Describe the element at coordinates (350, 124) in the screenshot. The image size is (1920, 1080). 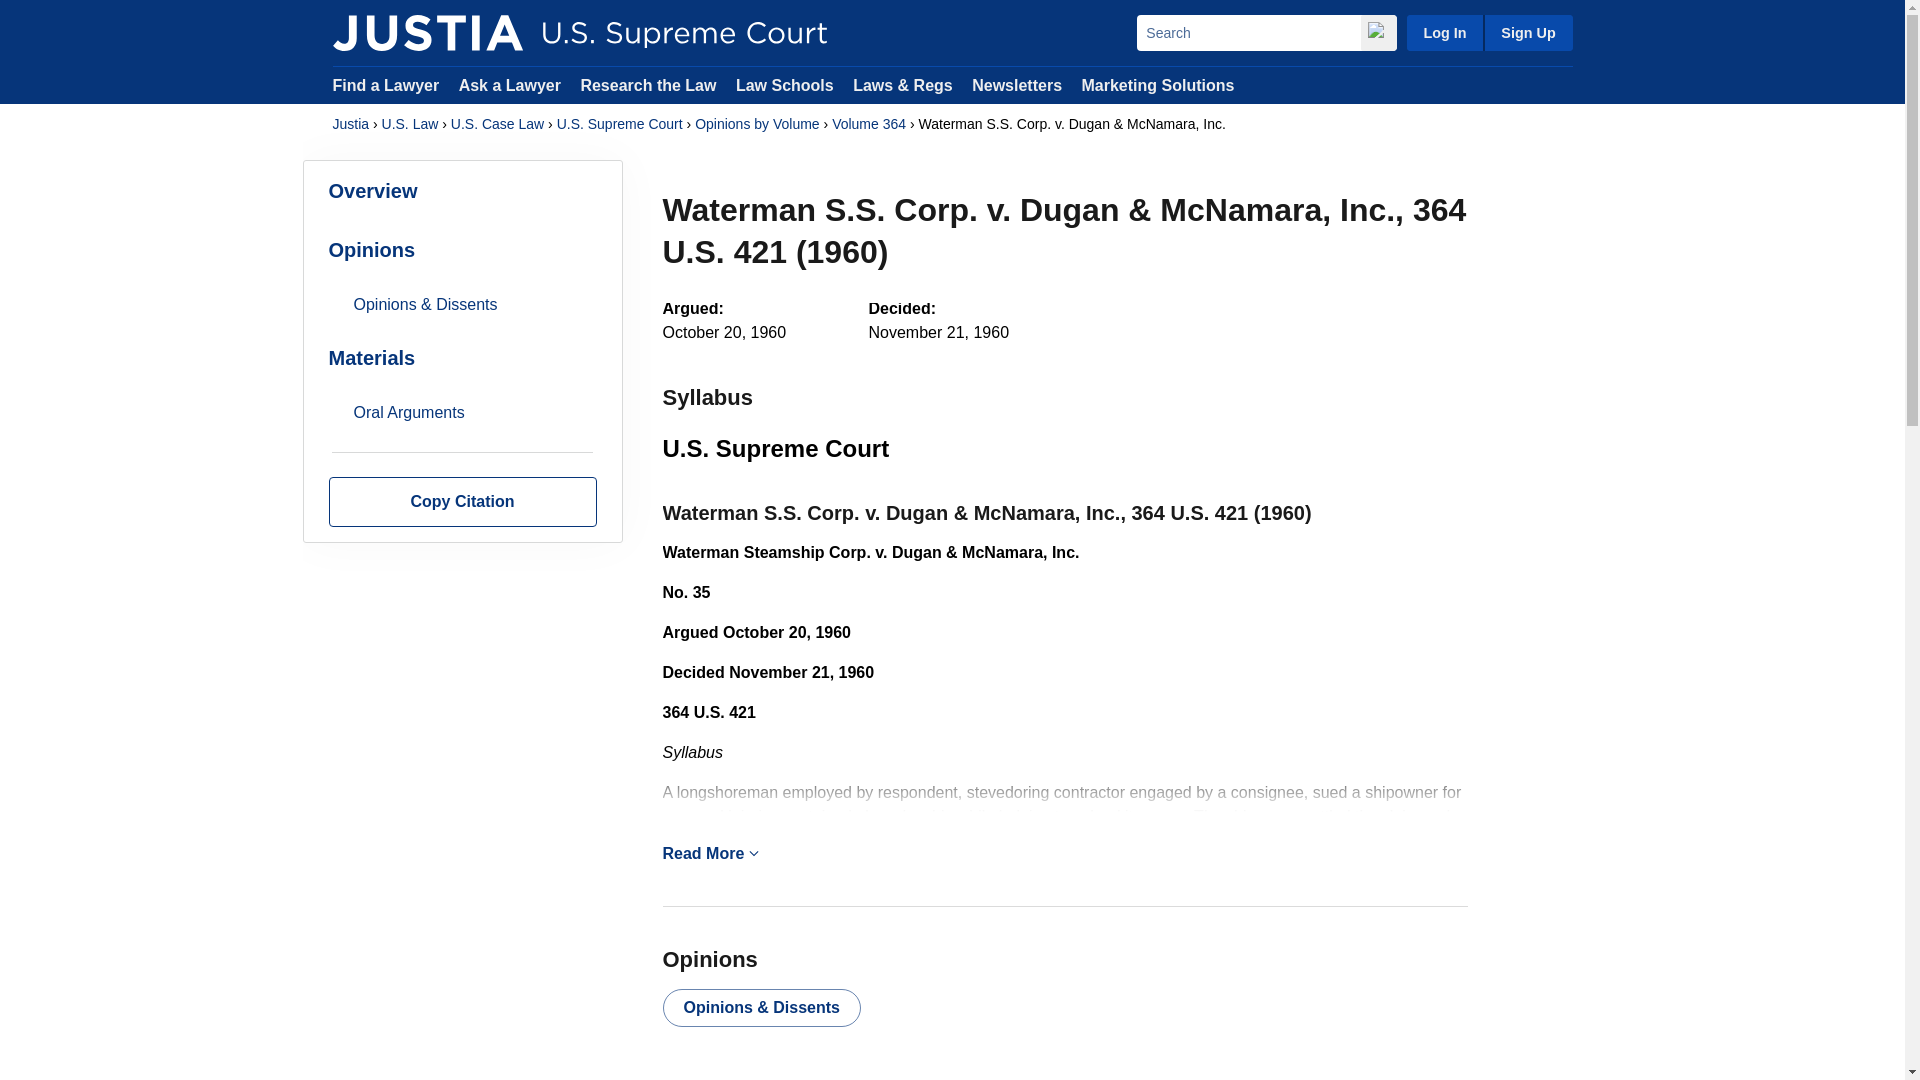
I see `Justia` at that location.